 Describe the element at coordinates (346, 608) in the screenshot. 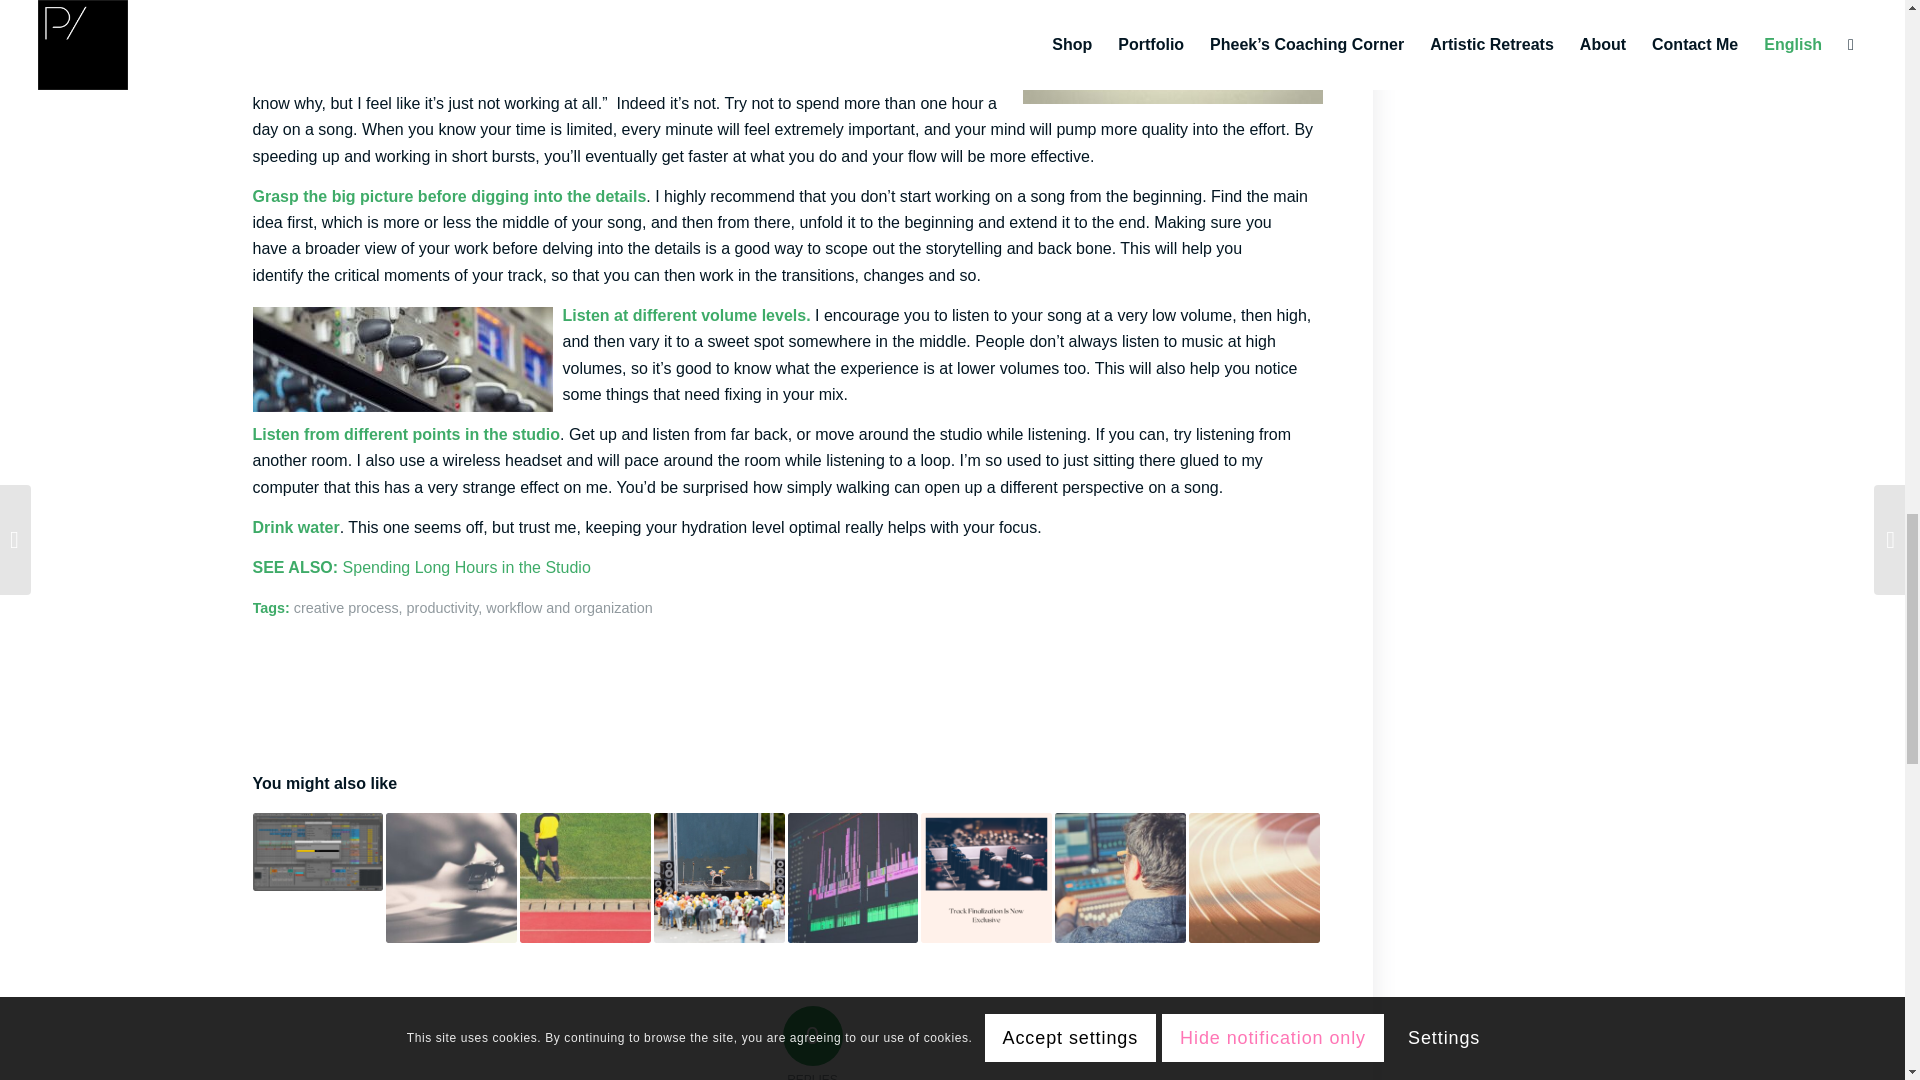

I see `creative process` at that location.